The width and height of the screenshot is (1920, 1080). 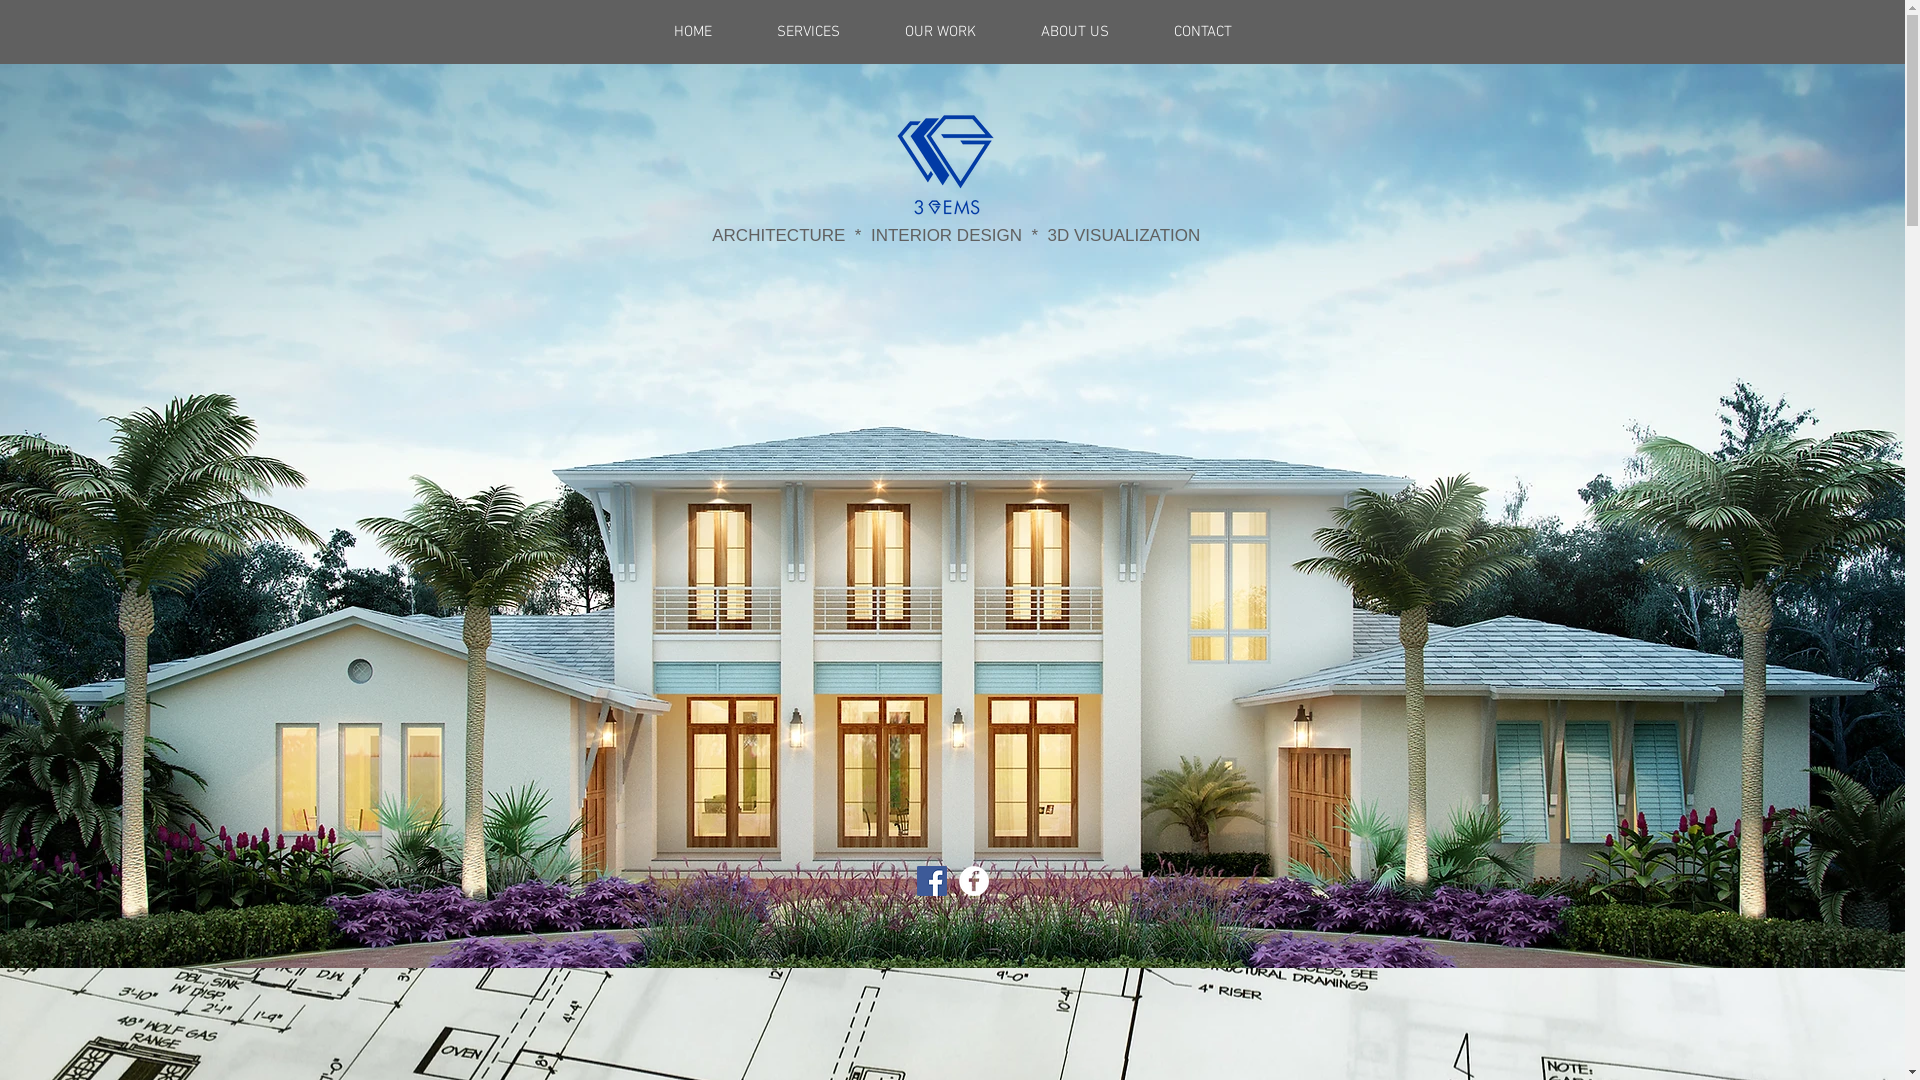 What do you see at coordinates (1203, 32) in the screenshot?
I see `CONTACT` at bounding box center [1203, 32].